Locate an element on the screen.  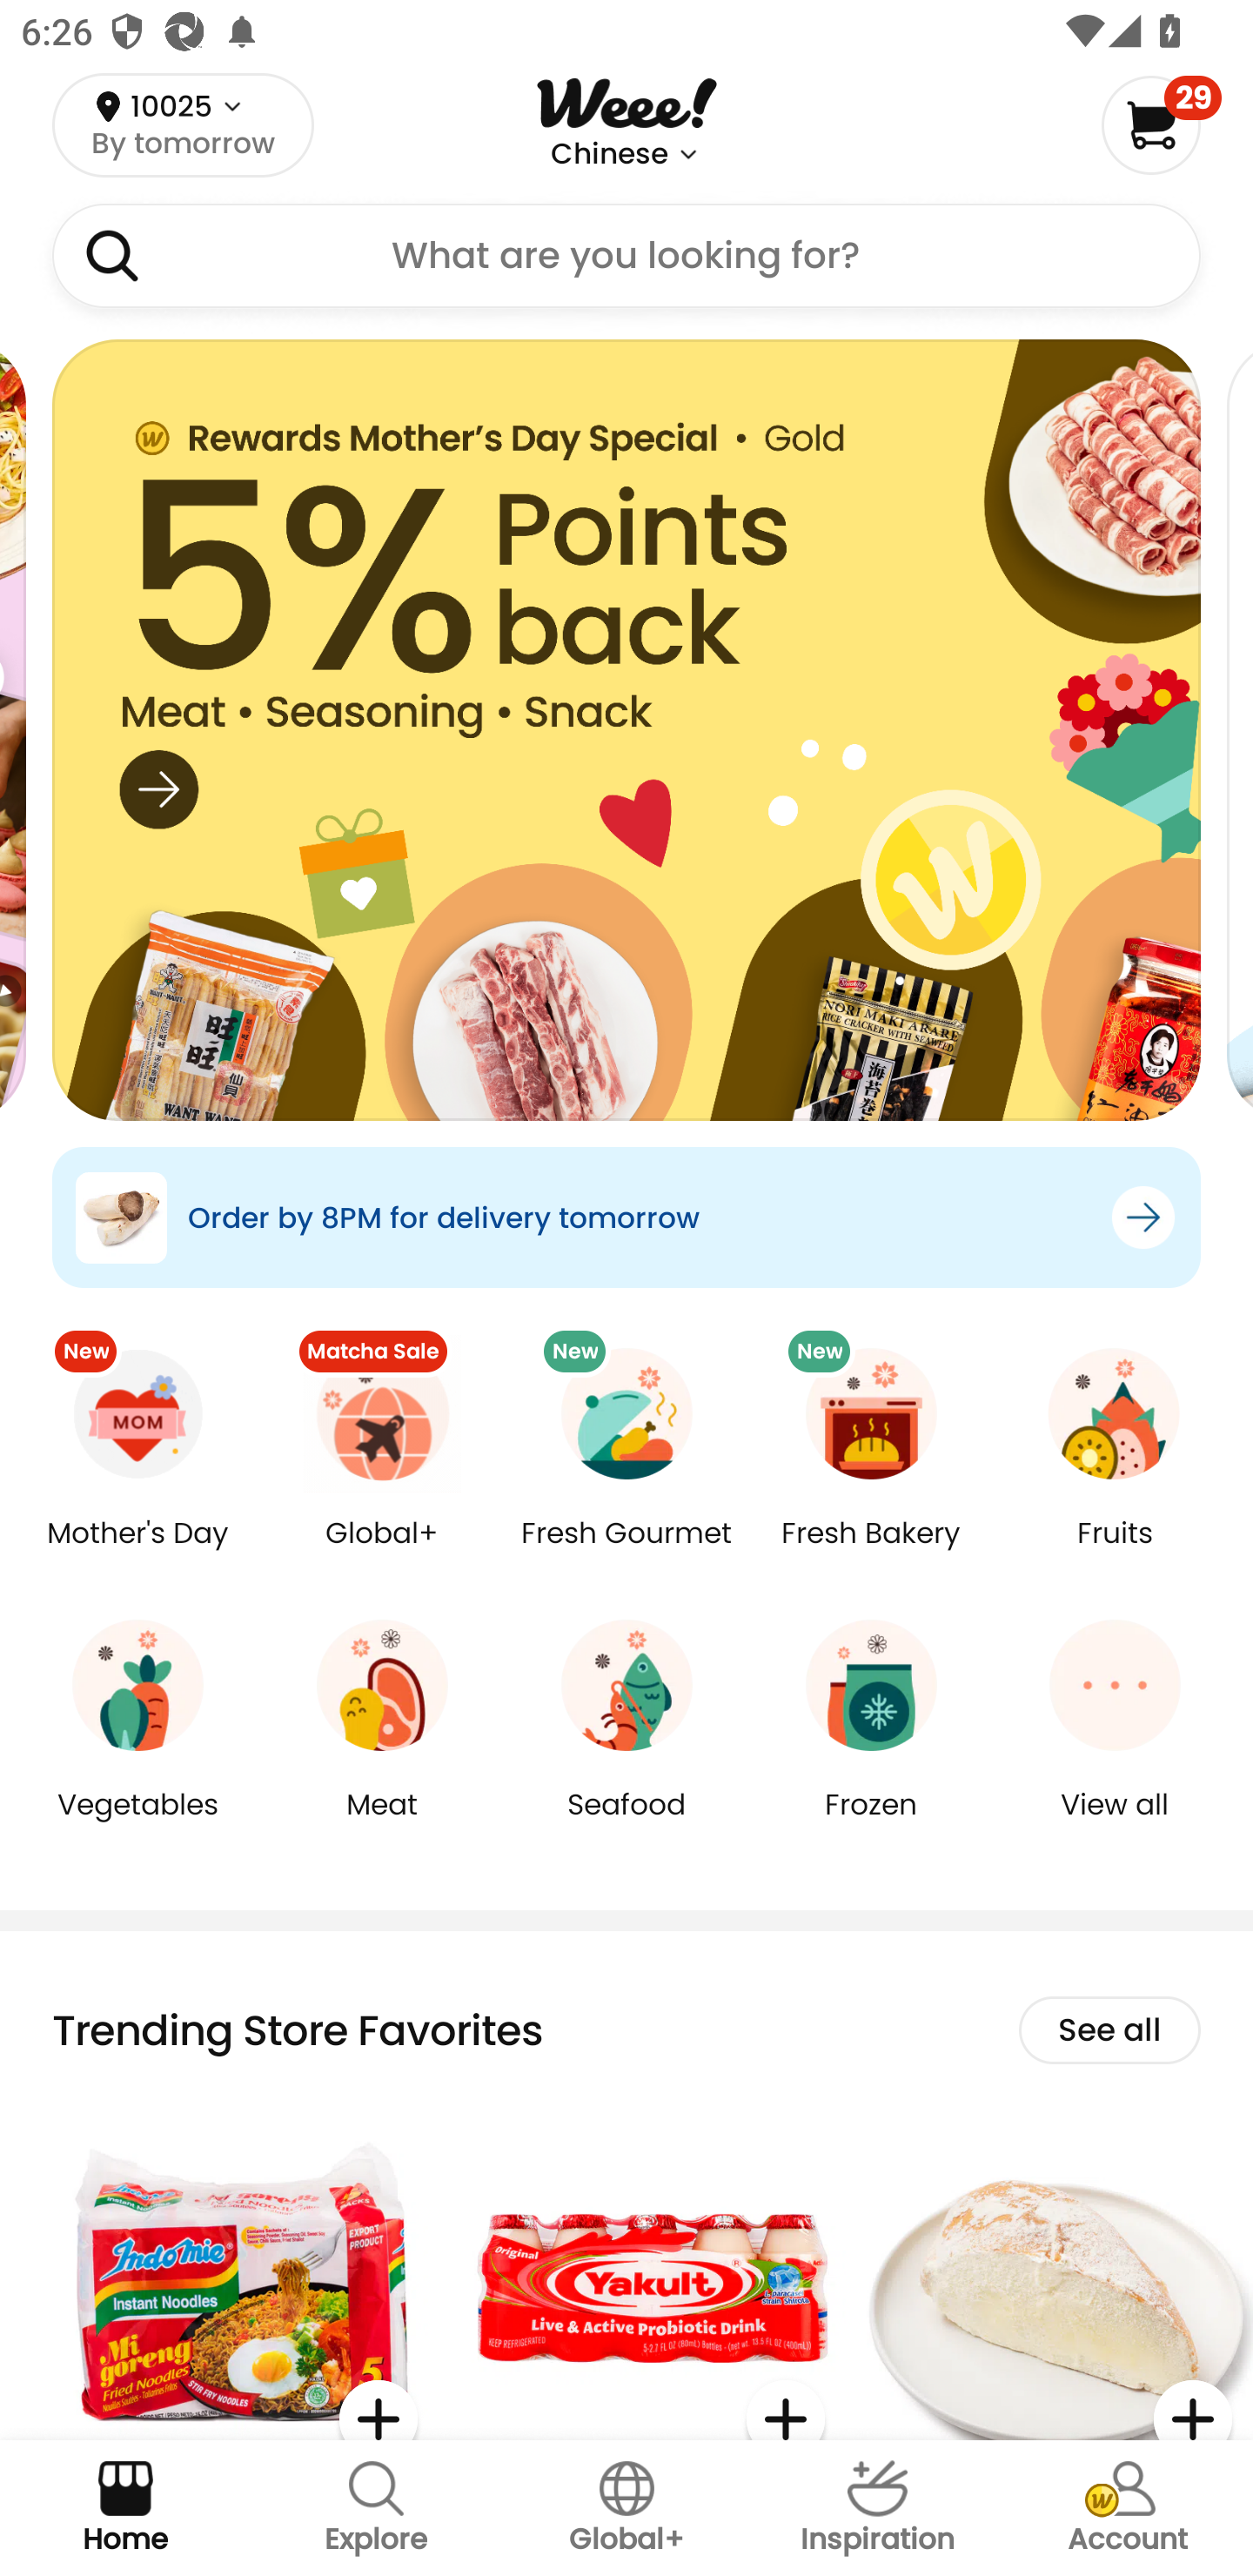
Chinese is located at coordinates (609, 154).